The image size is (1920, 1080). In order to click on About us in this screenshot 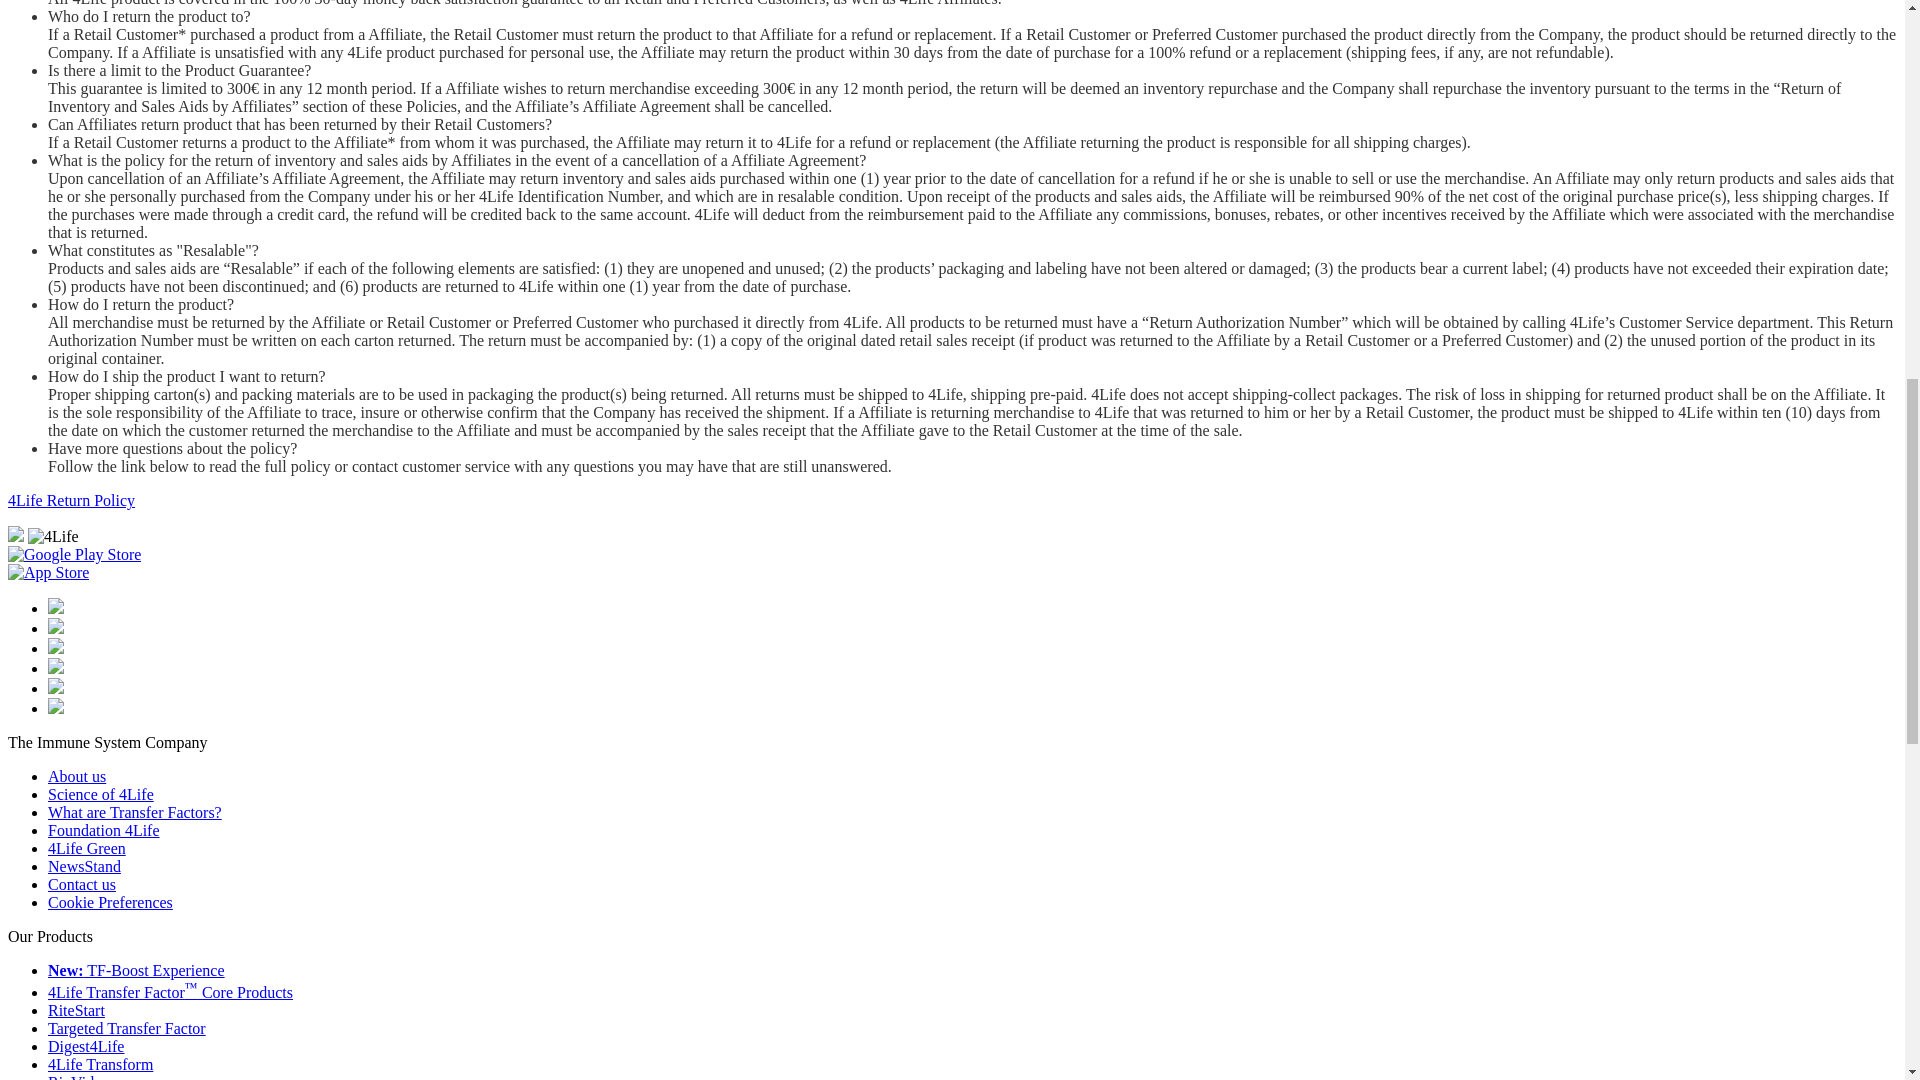, I will do `click(76, 776)`.